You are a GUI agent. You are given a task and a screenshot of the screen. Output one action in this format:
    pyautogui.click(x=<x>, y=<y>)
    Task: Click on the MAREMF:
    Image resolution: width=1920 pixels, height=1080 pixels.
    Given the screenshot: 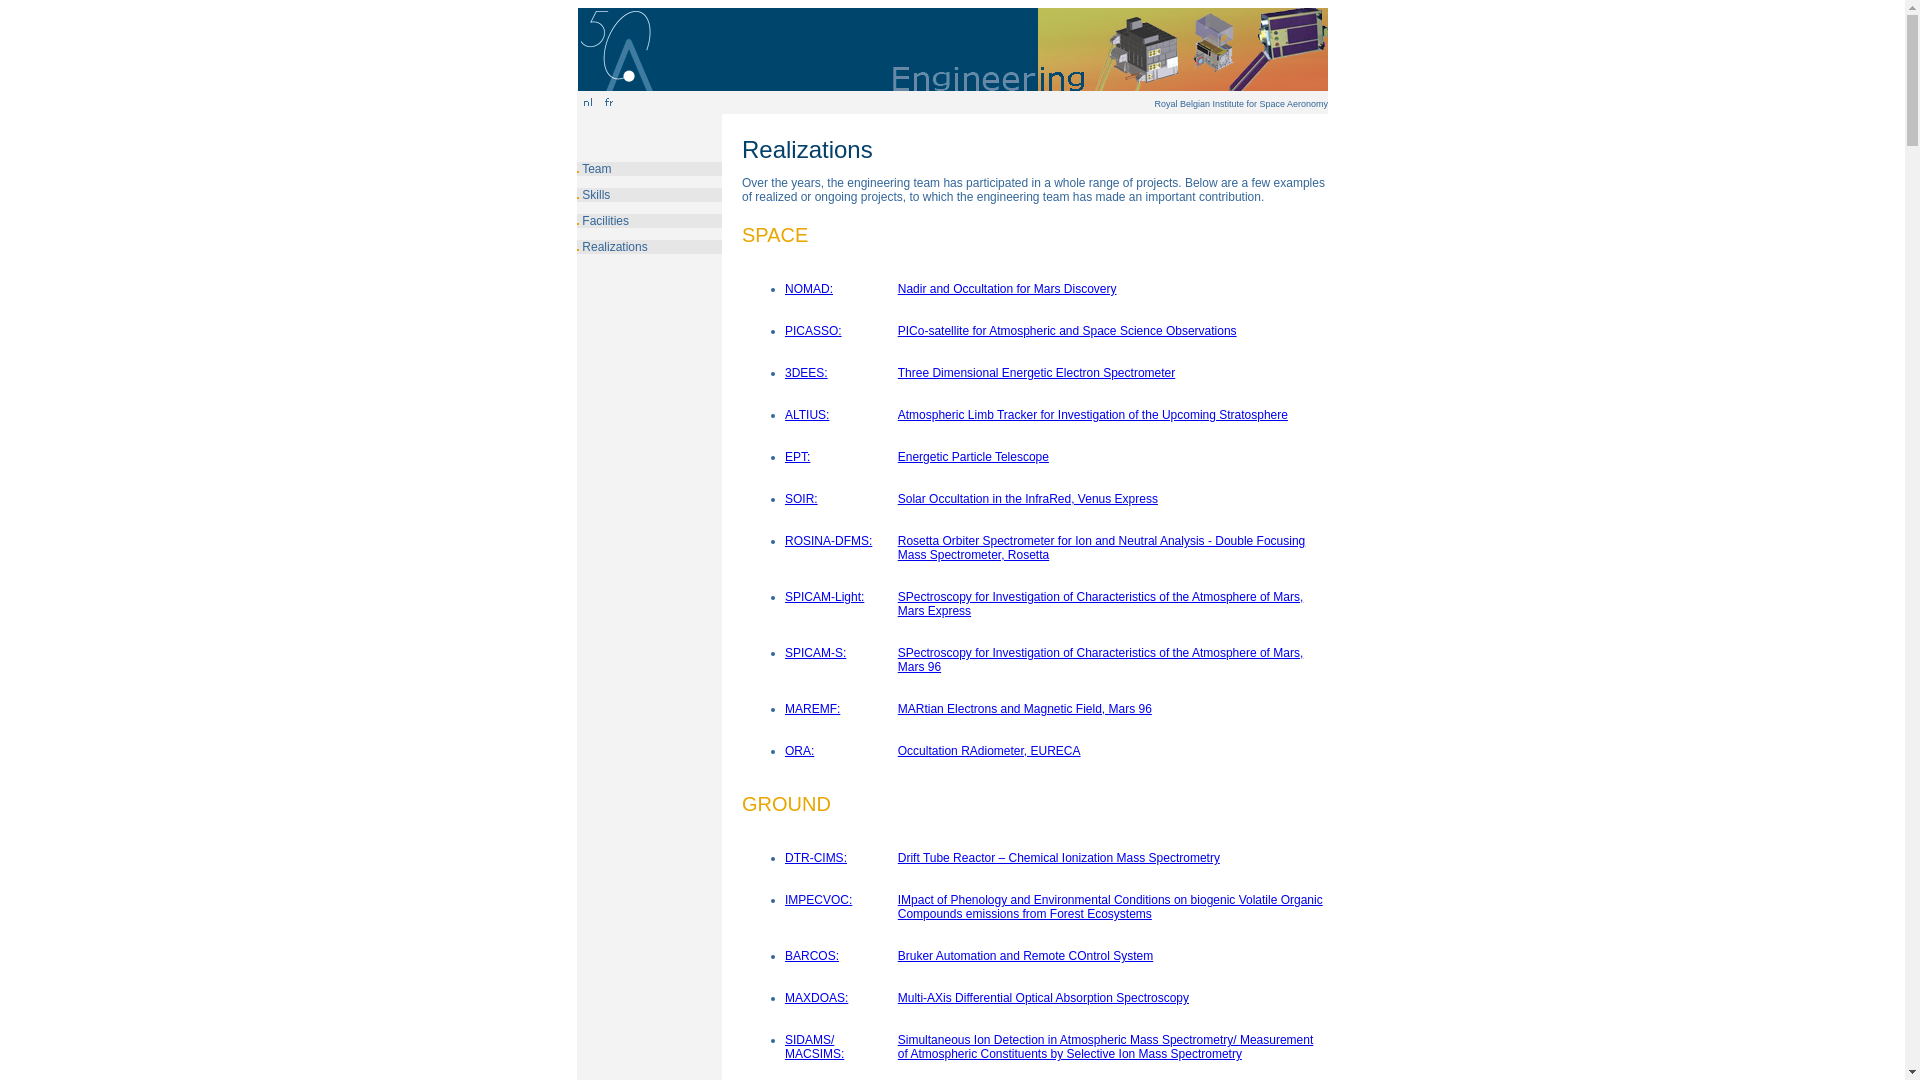 What is the action you would take?
    pyautogui.click(x=812, y=709)
    